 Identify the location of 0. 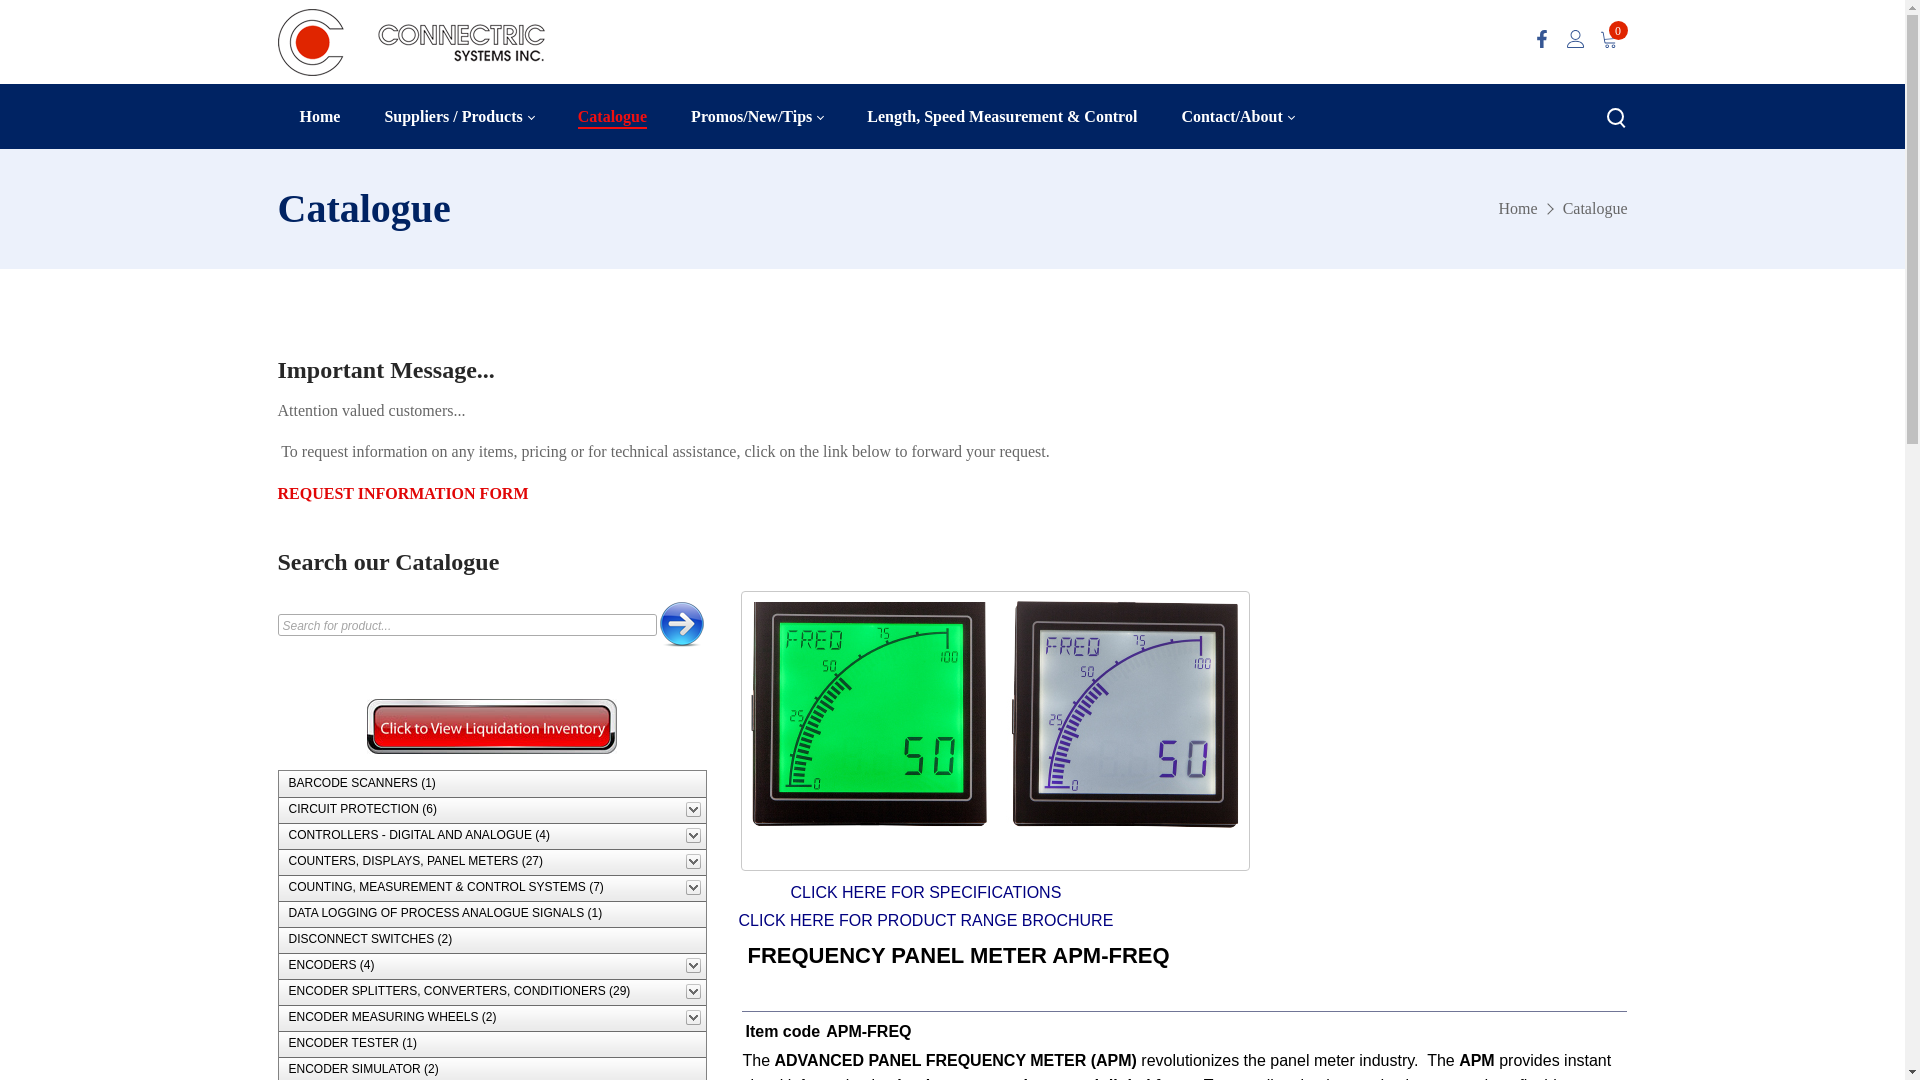
(1617, 30).